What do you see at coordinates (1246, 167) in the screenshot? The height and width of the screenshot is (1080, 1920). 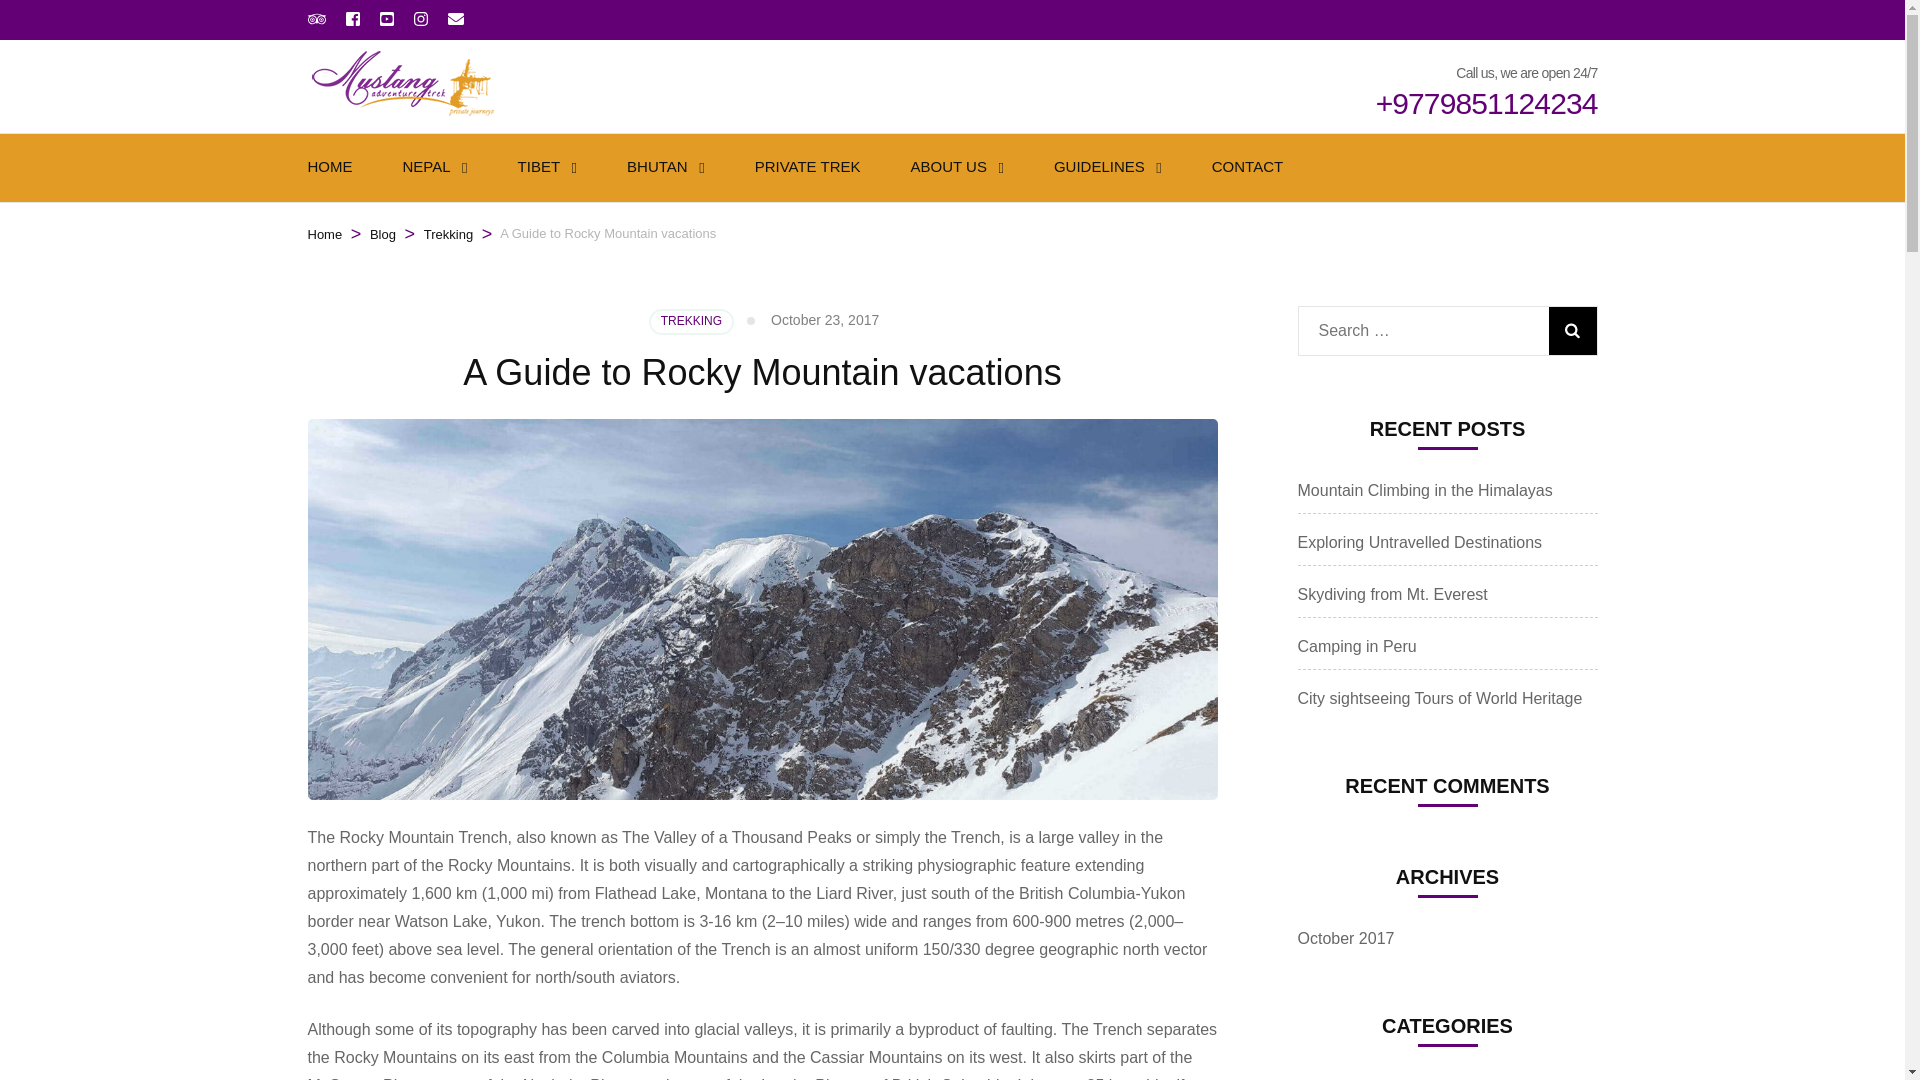 I see `CONTACT` at bounding box center [1246, 167].